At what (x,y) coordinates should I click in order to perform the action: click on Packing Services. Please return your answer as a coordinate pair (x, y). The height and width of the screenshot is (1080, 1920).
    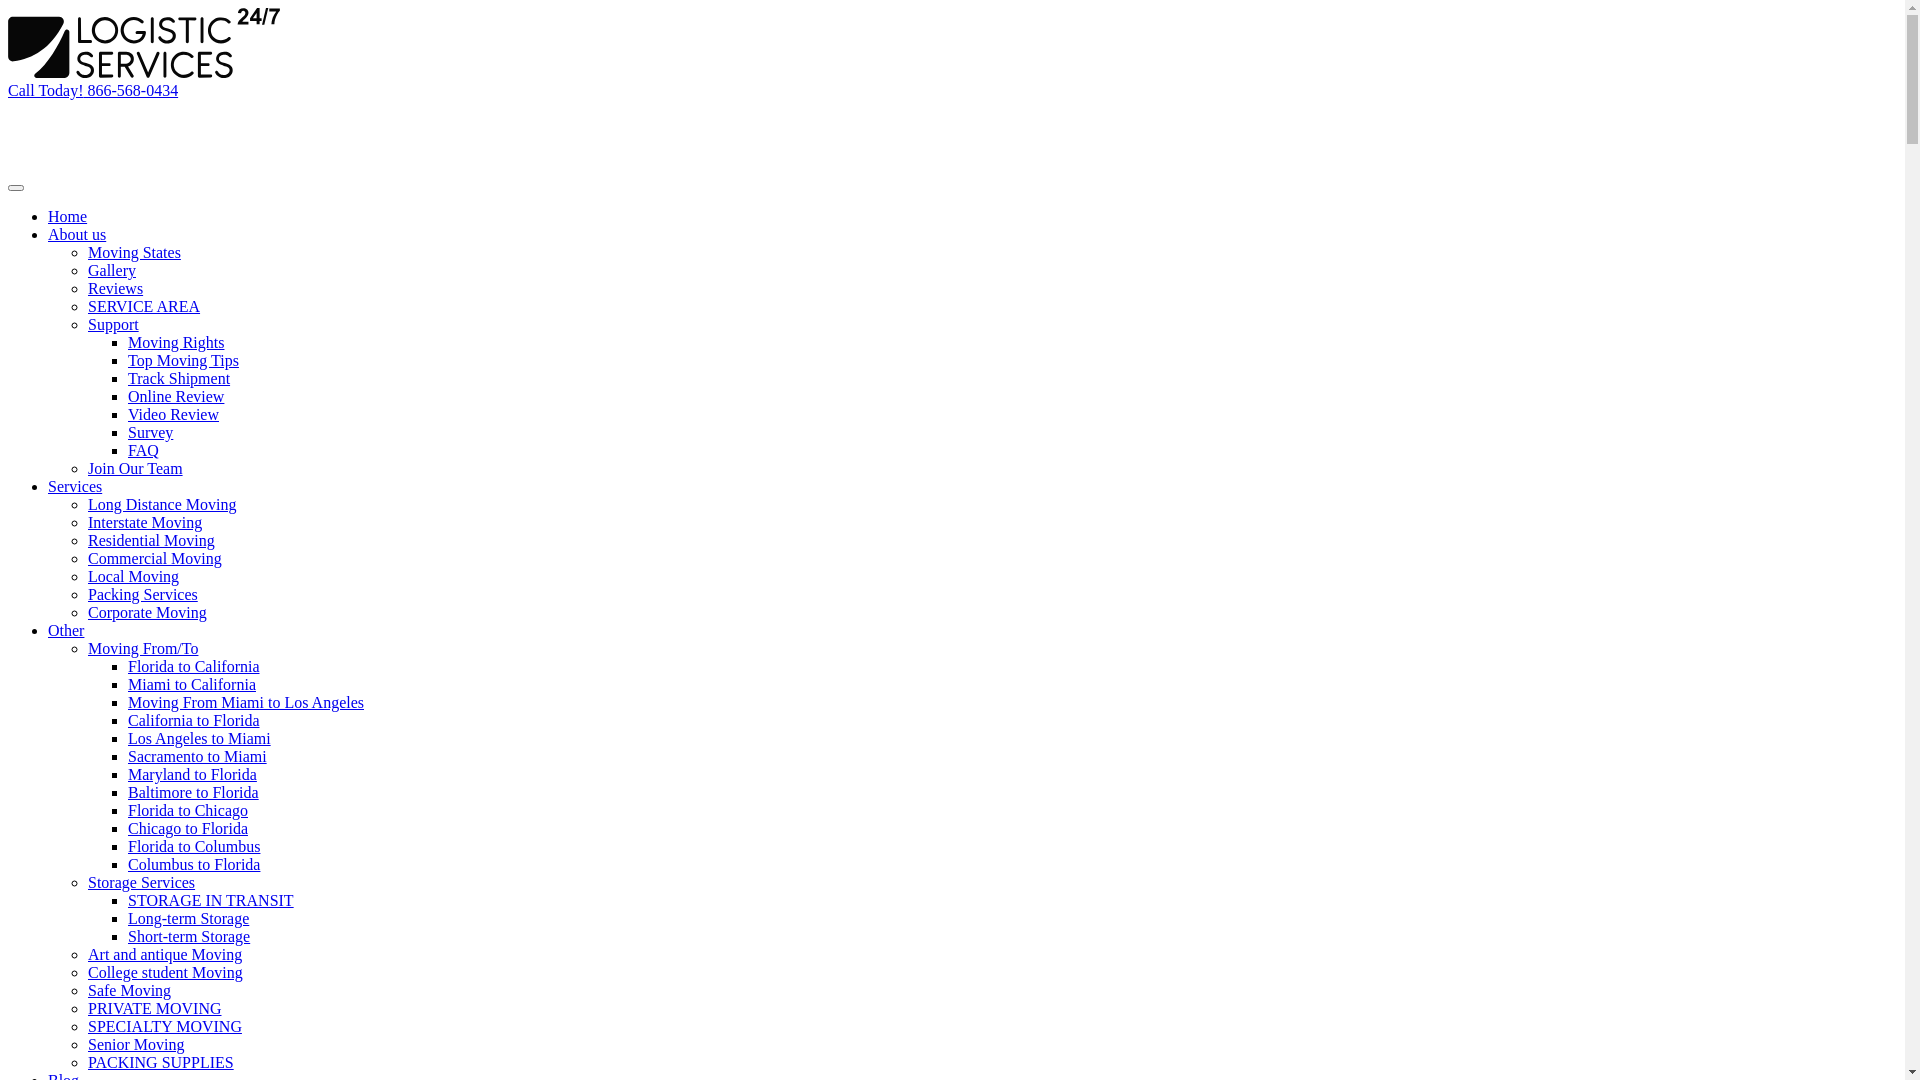
    Looking at the image, I should click on (143, 594).